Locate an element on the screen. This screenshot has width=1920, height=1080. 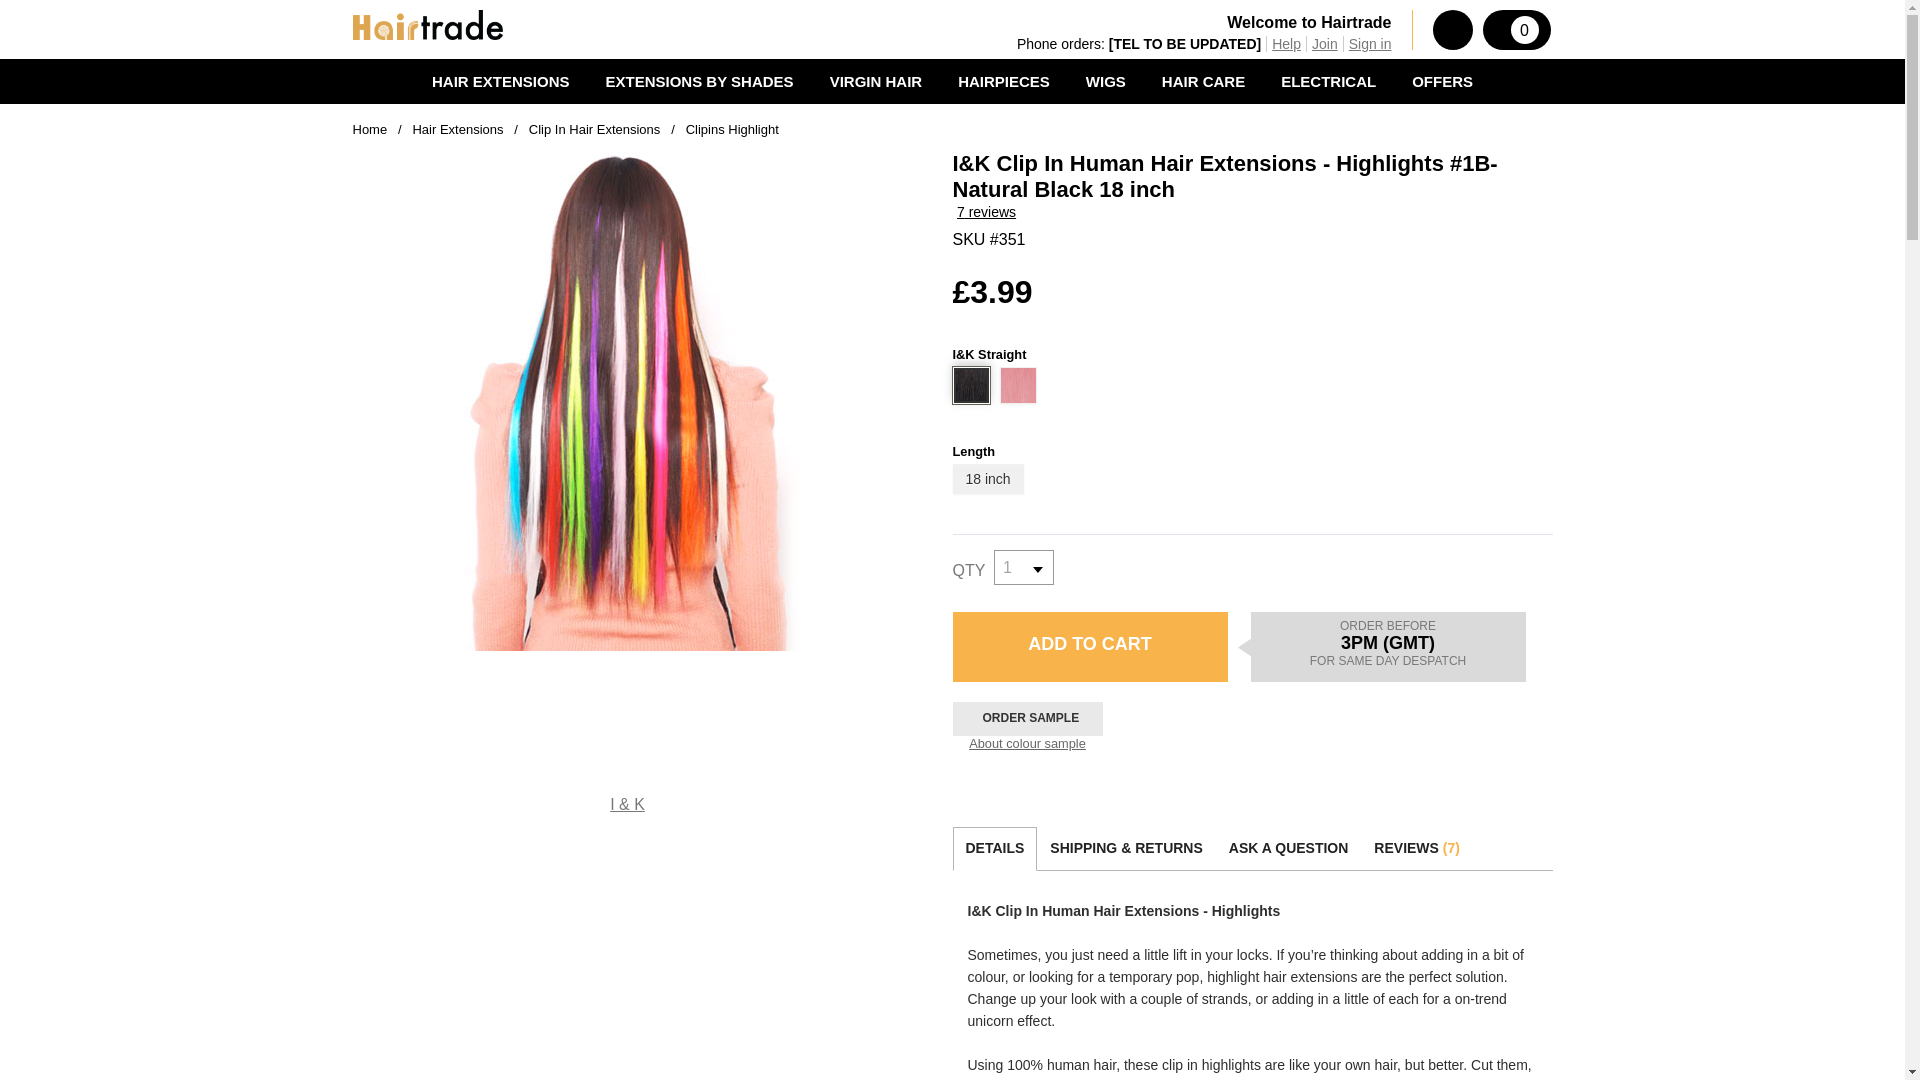
HAIR EXTENSIONS is located at coordinates (501, 81).